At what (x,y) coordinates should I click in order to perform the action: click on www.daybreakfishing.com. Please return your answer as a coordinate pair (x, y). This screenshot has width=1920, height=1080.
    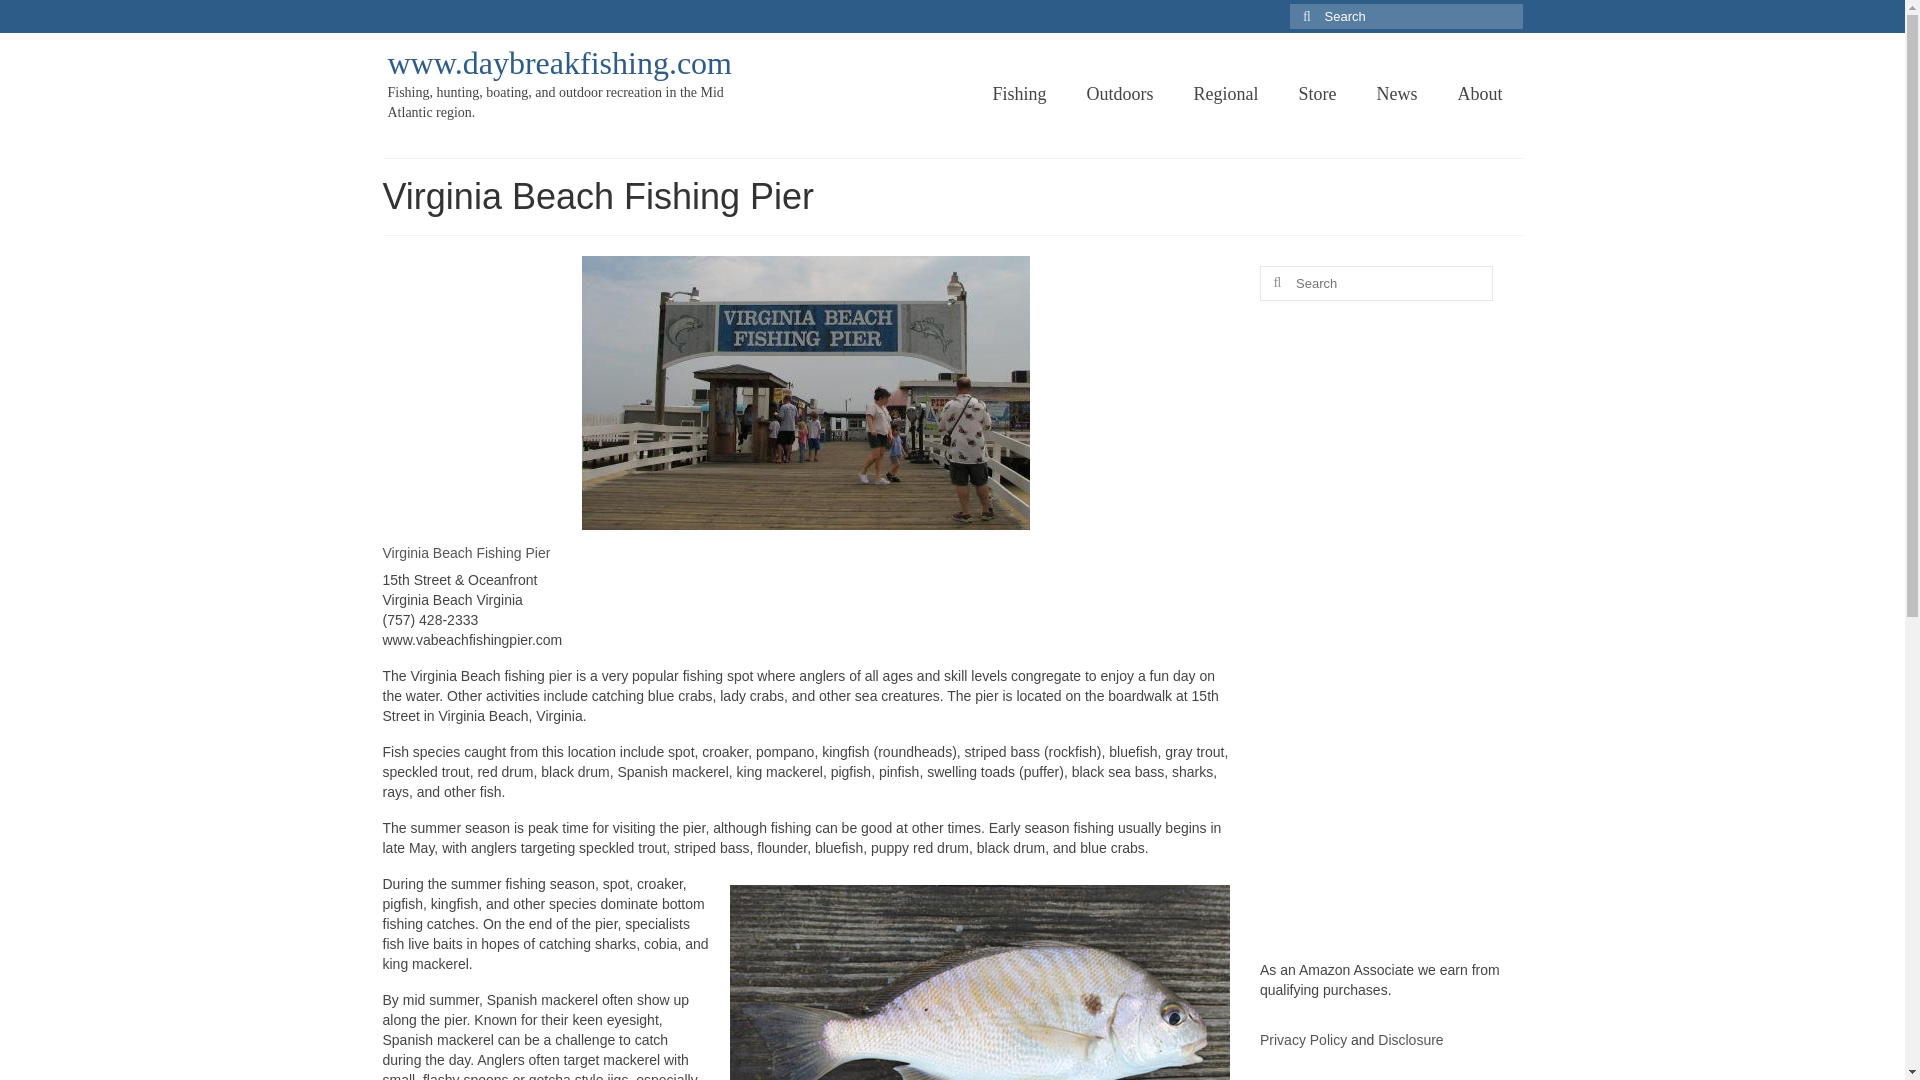
    Looking at the image, I should click on (560, 63).